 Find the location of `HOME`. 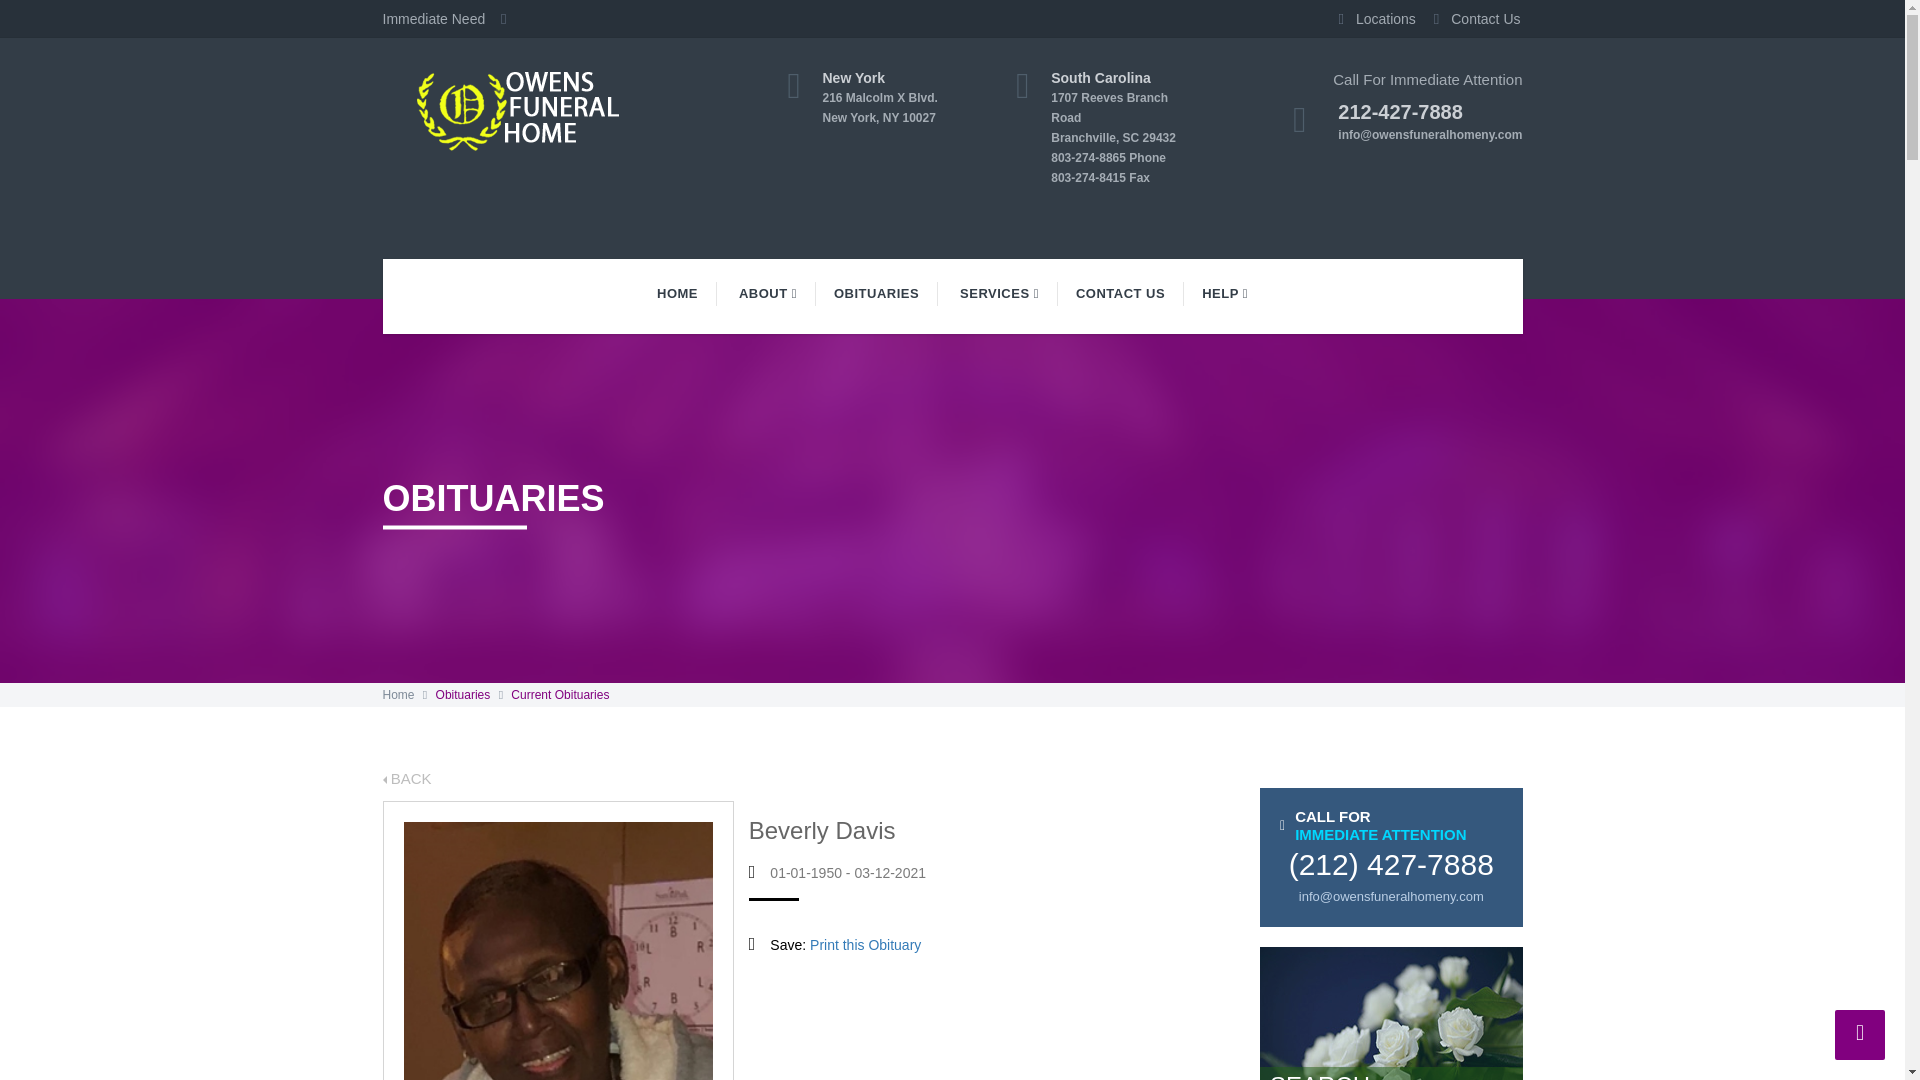

HOME is located at coordinates (678, 293).